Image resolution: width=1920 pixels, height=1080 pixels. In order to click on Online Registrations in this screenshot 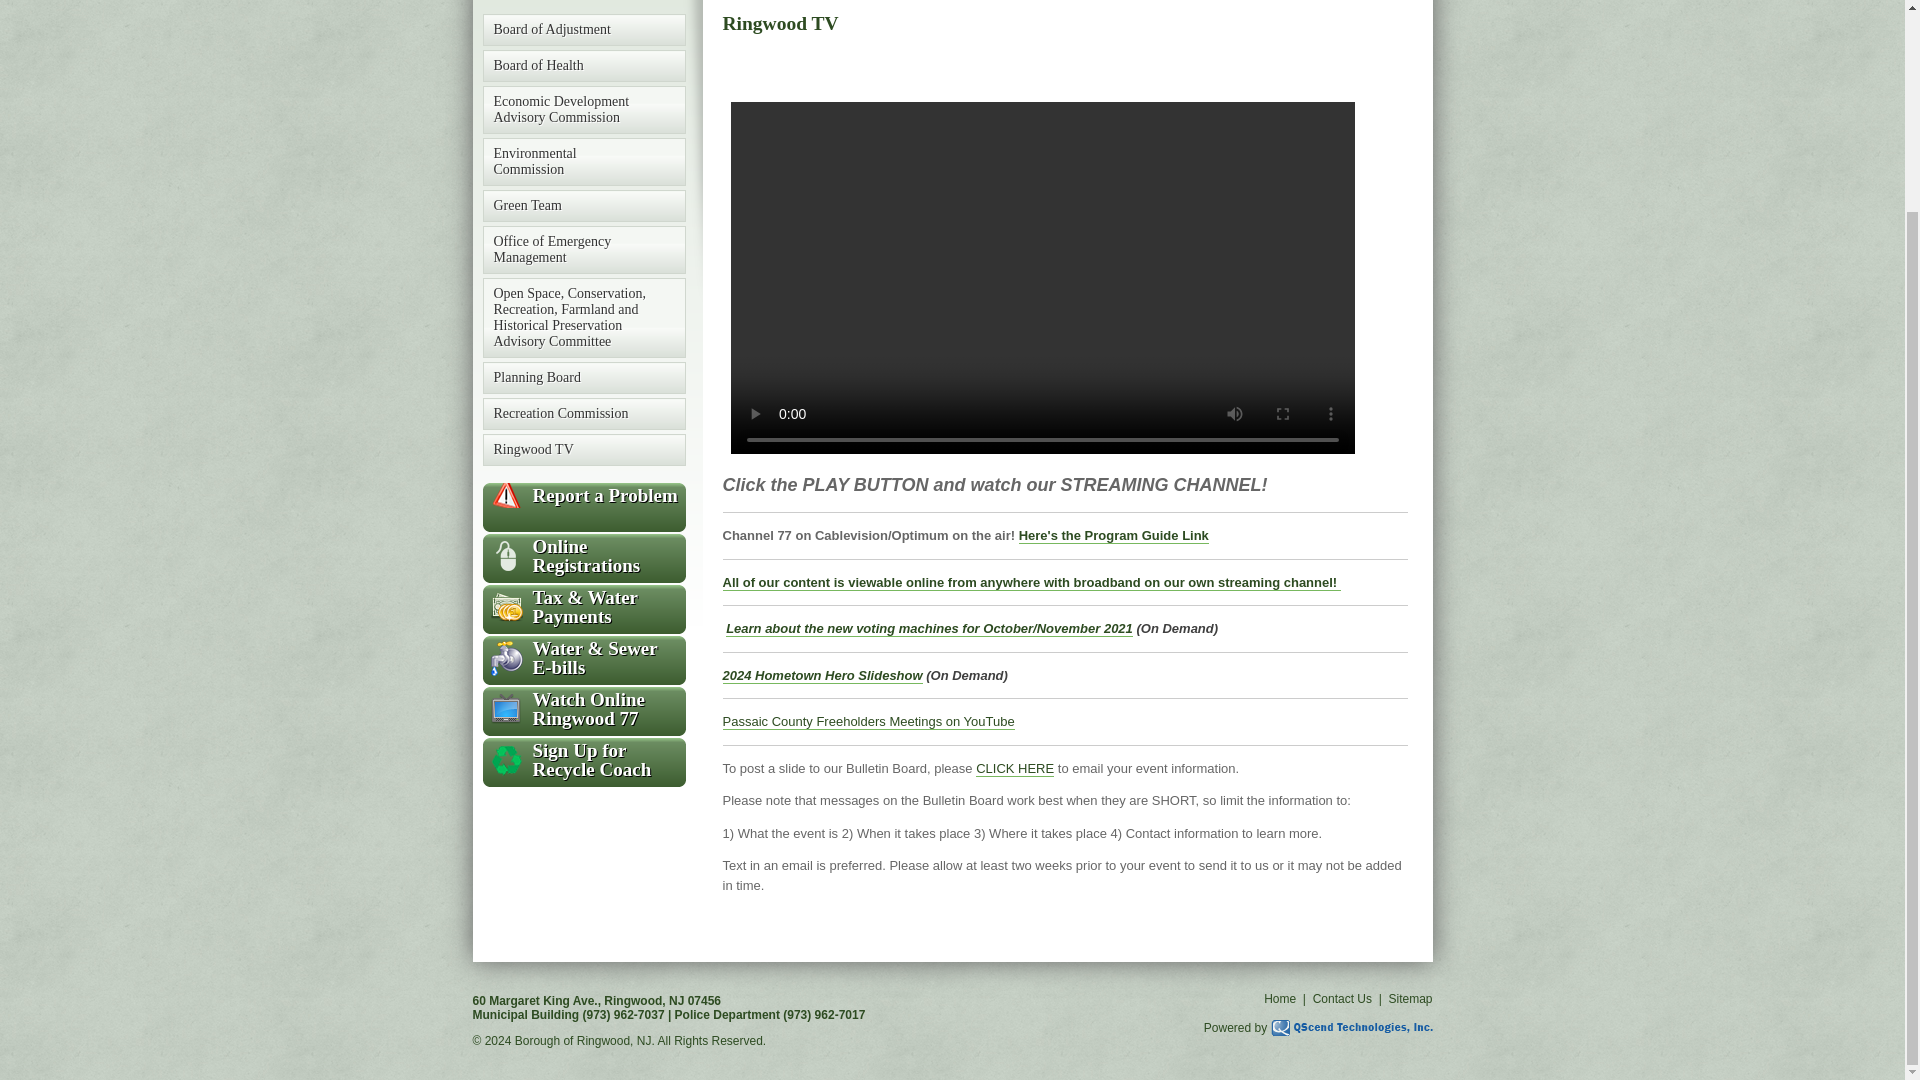, I will do `click(583, 555)`.